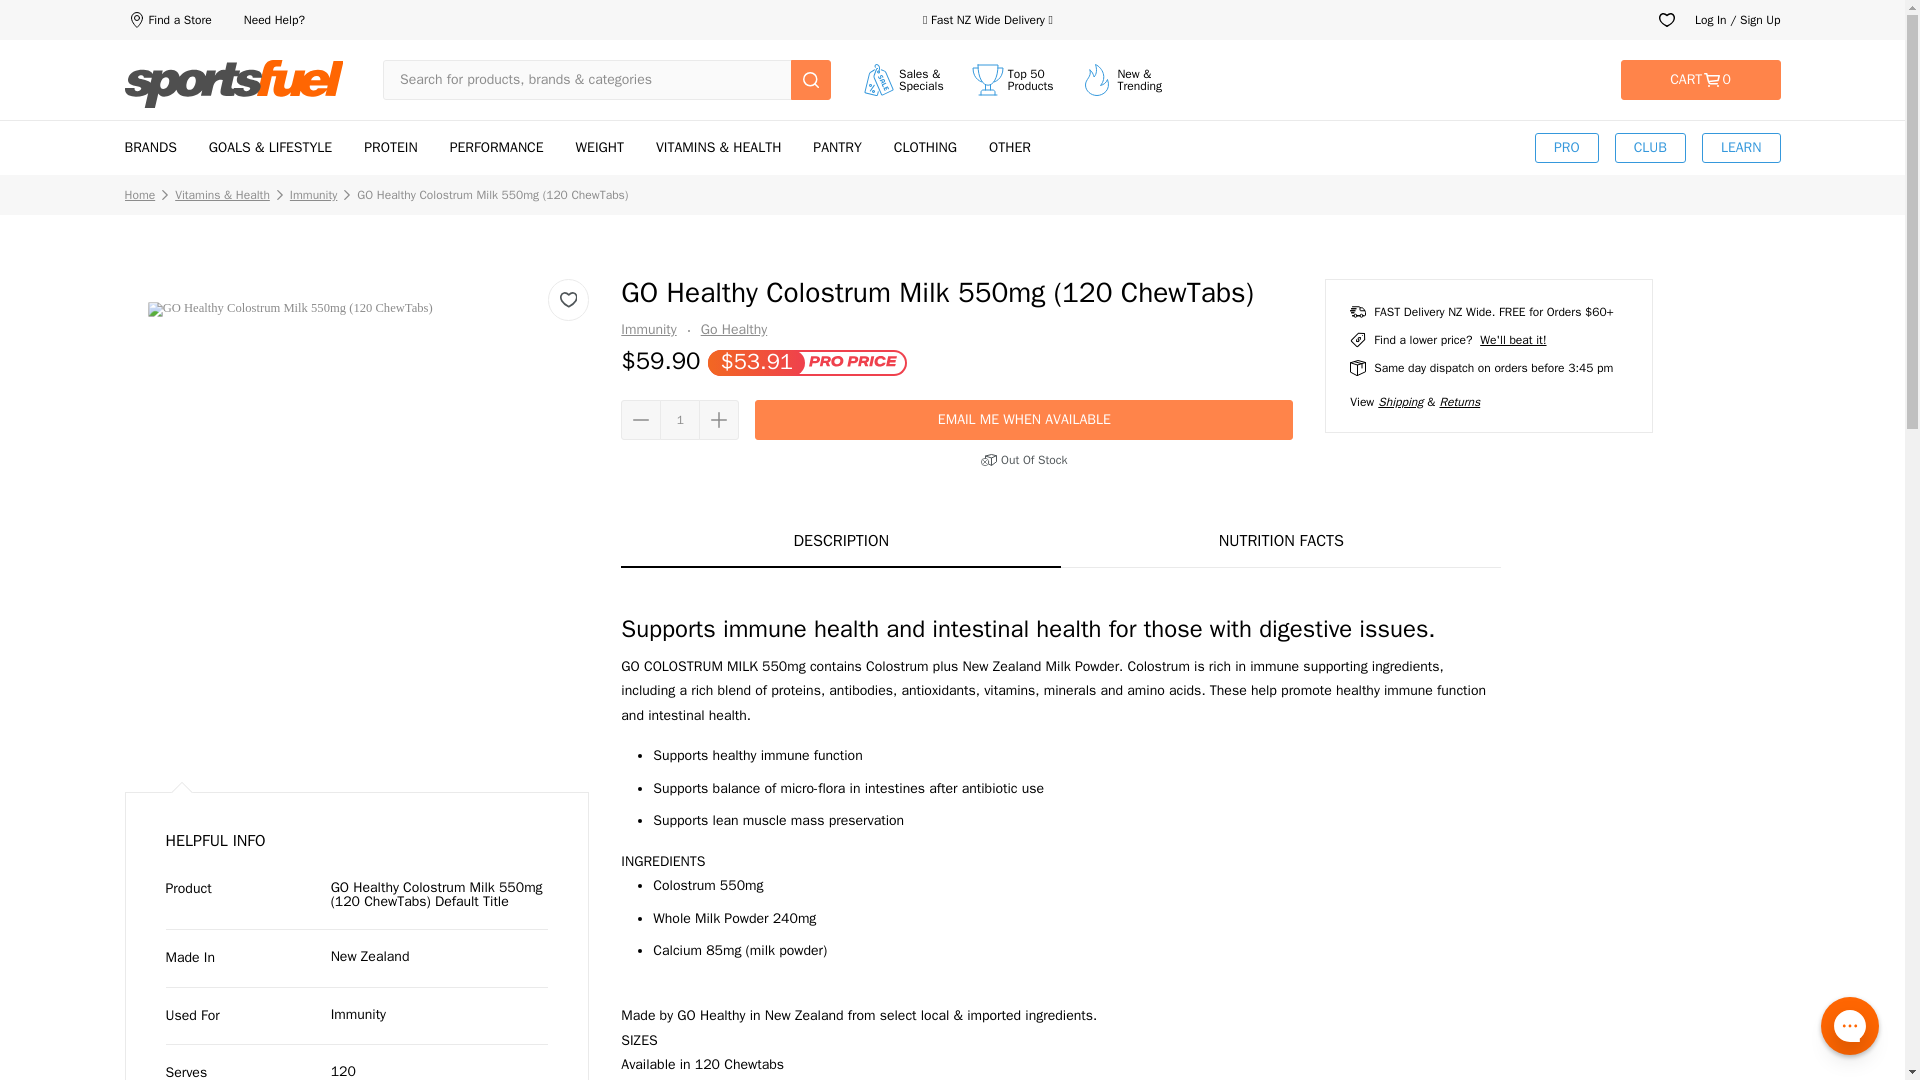  Describe the element at coordinates (680, 419) in the screenshot. I see `1` at that location.